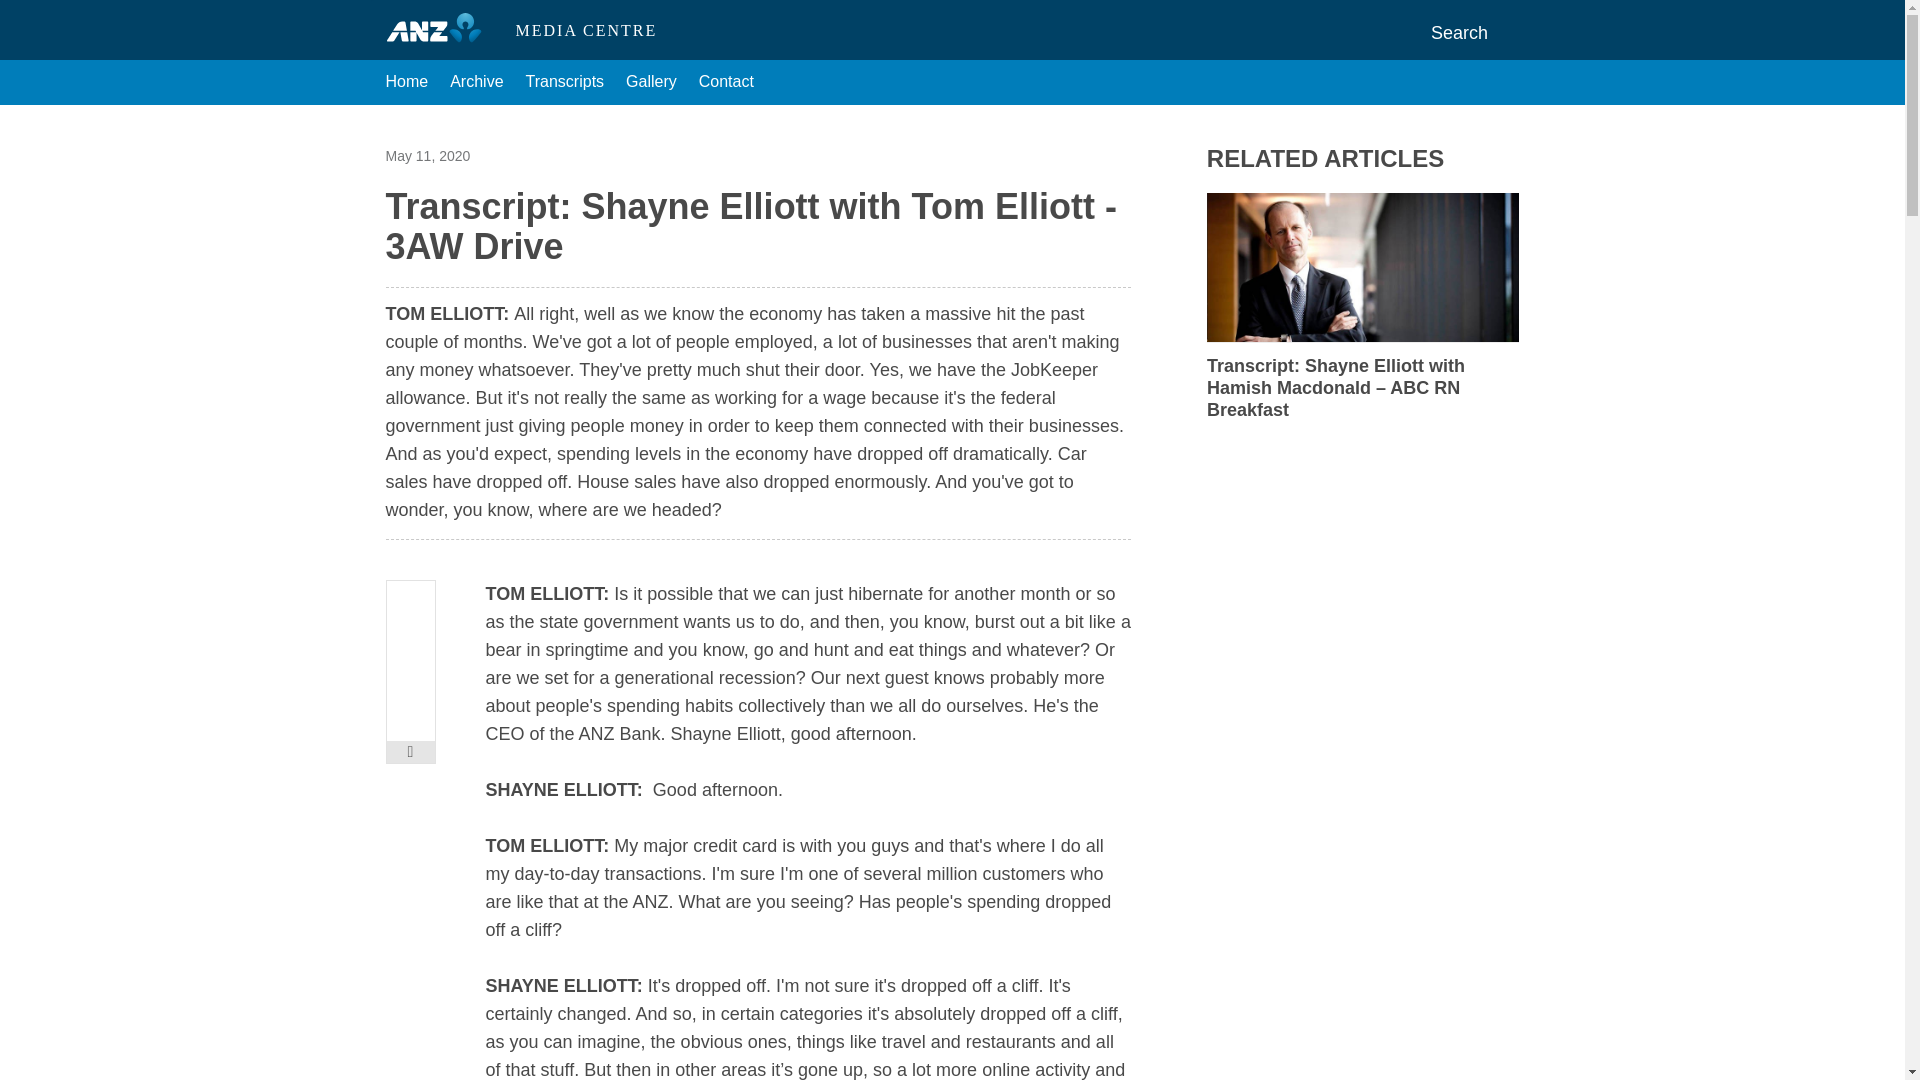 The height and width of the screenshot is (1080, 1920). What do you see at coordinates (651, 82) in the screenshot?
I see `Gallery` at bounding box center [651, 82].